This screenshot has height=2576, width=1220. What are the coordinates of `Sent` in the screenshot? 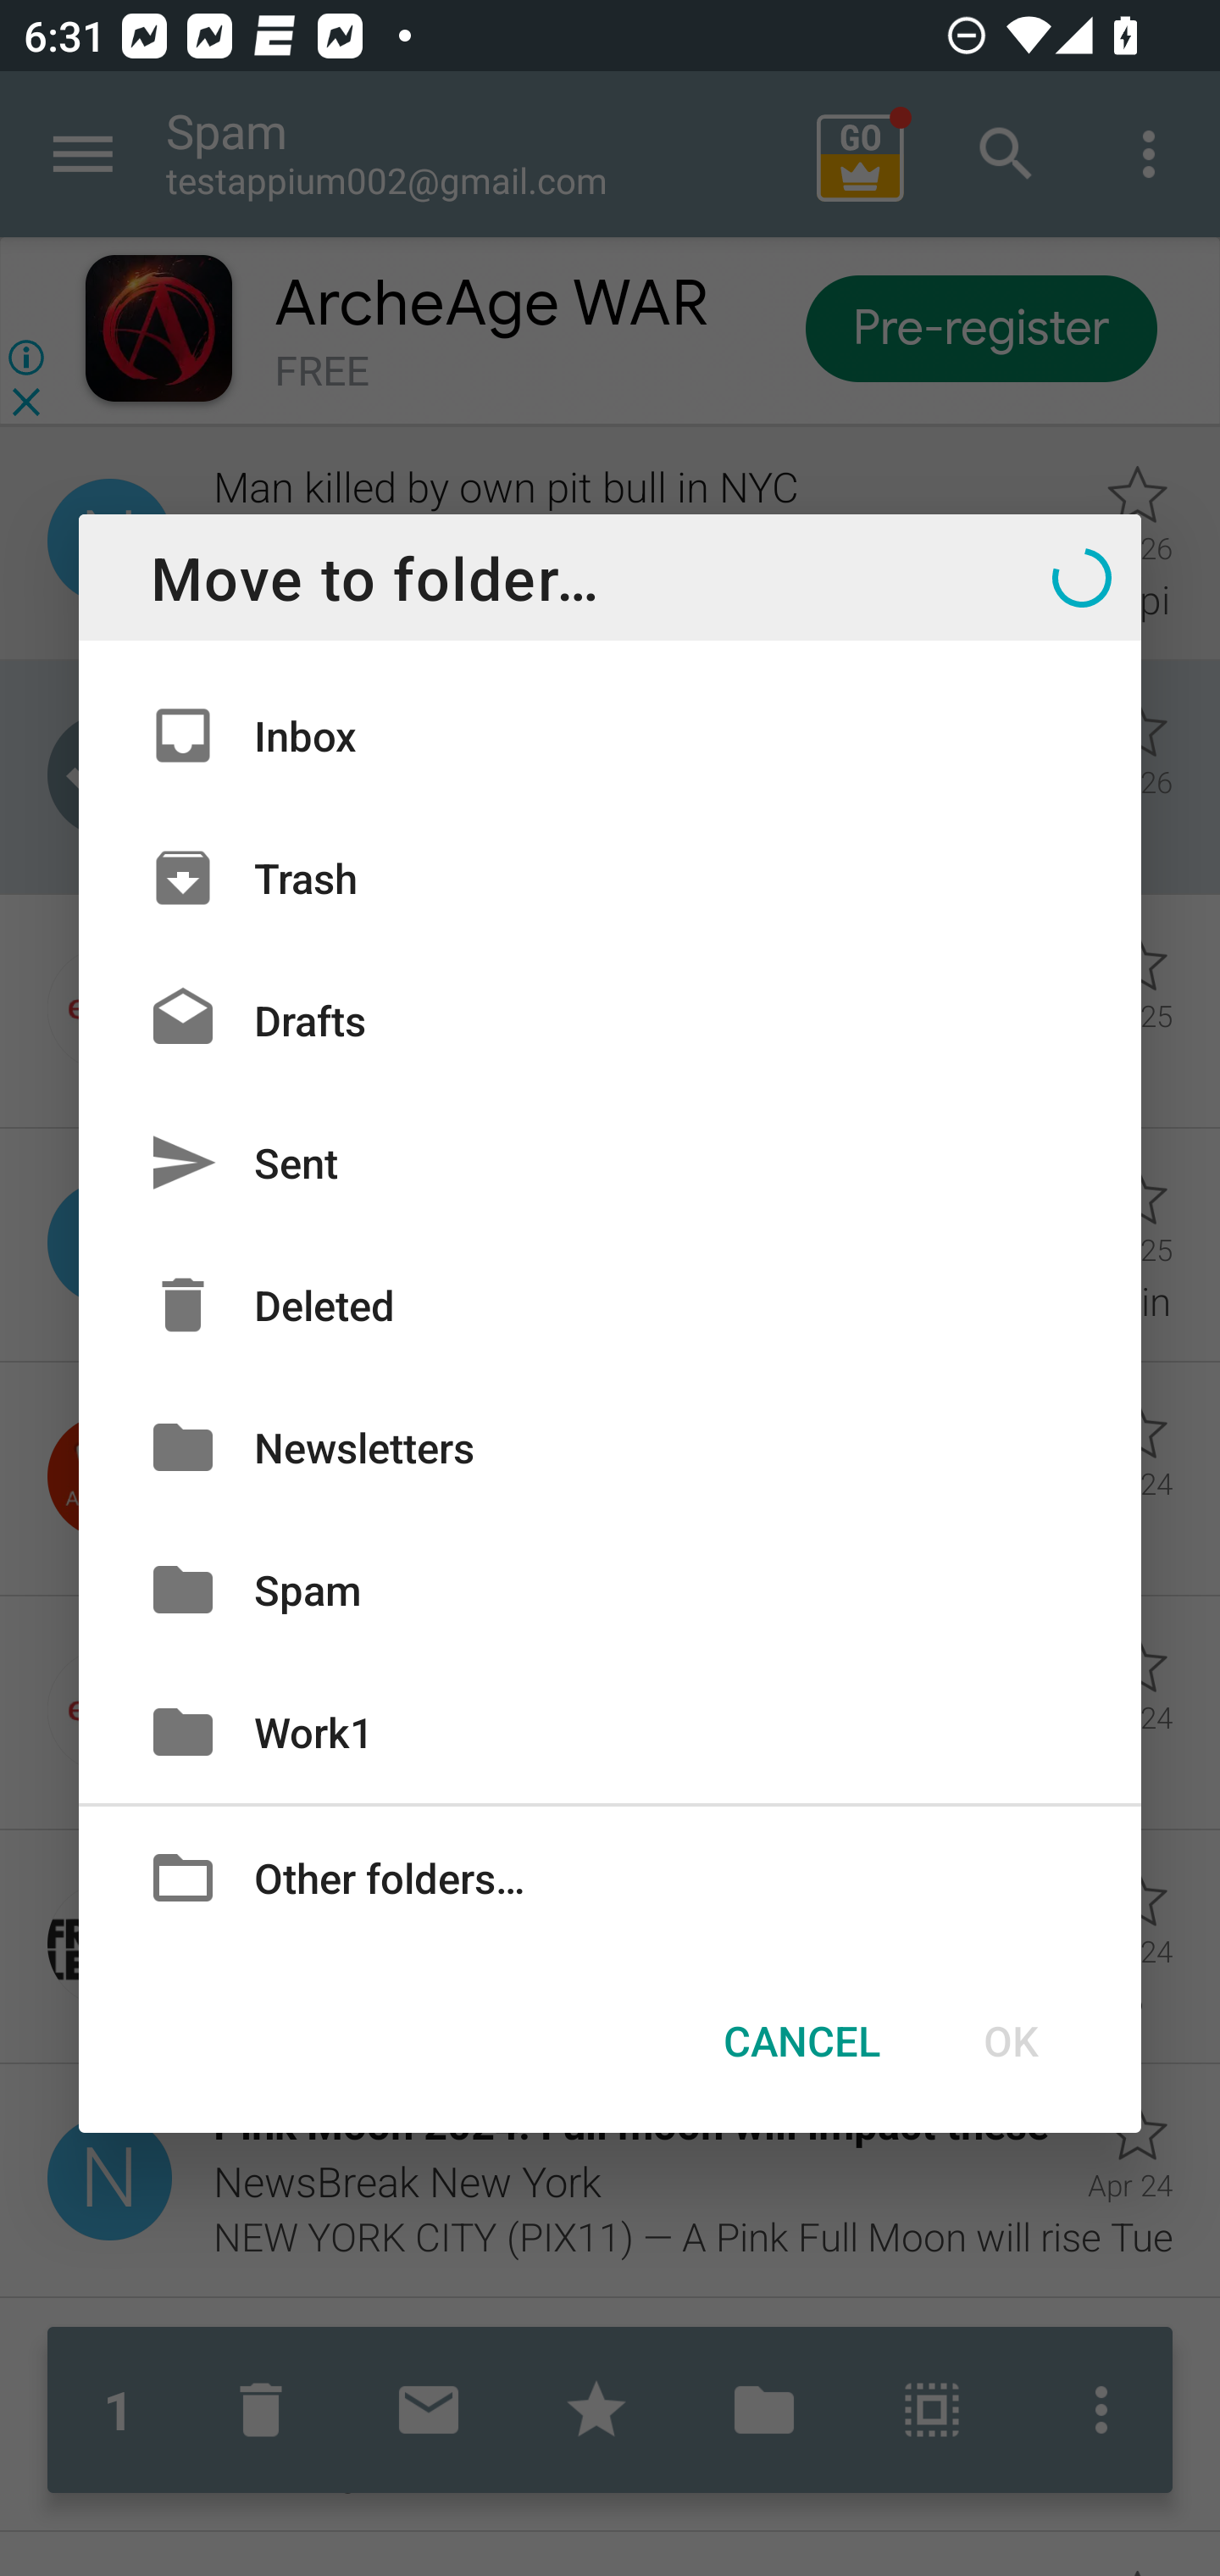 It's located at (610, 1163).